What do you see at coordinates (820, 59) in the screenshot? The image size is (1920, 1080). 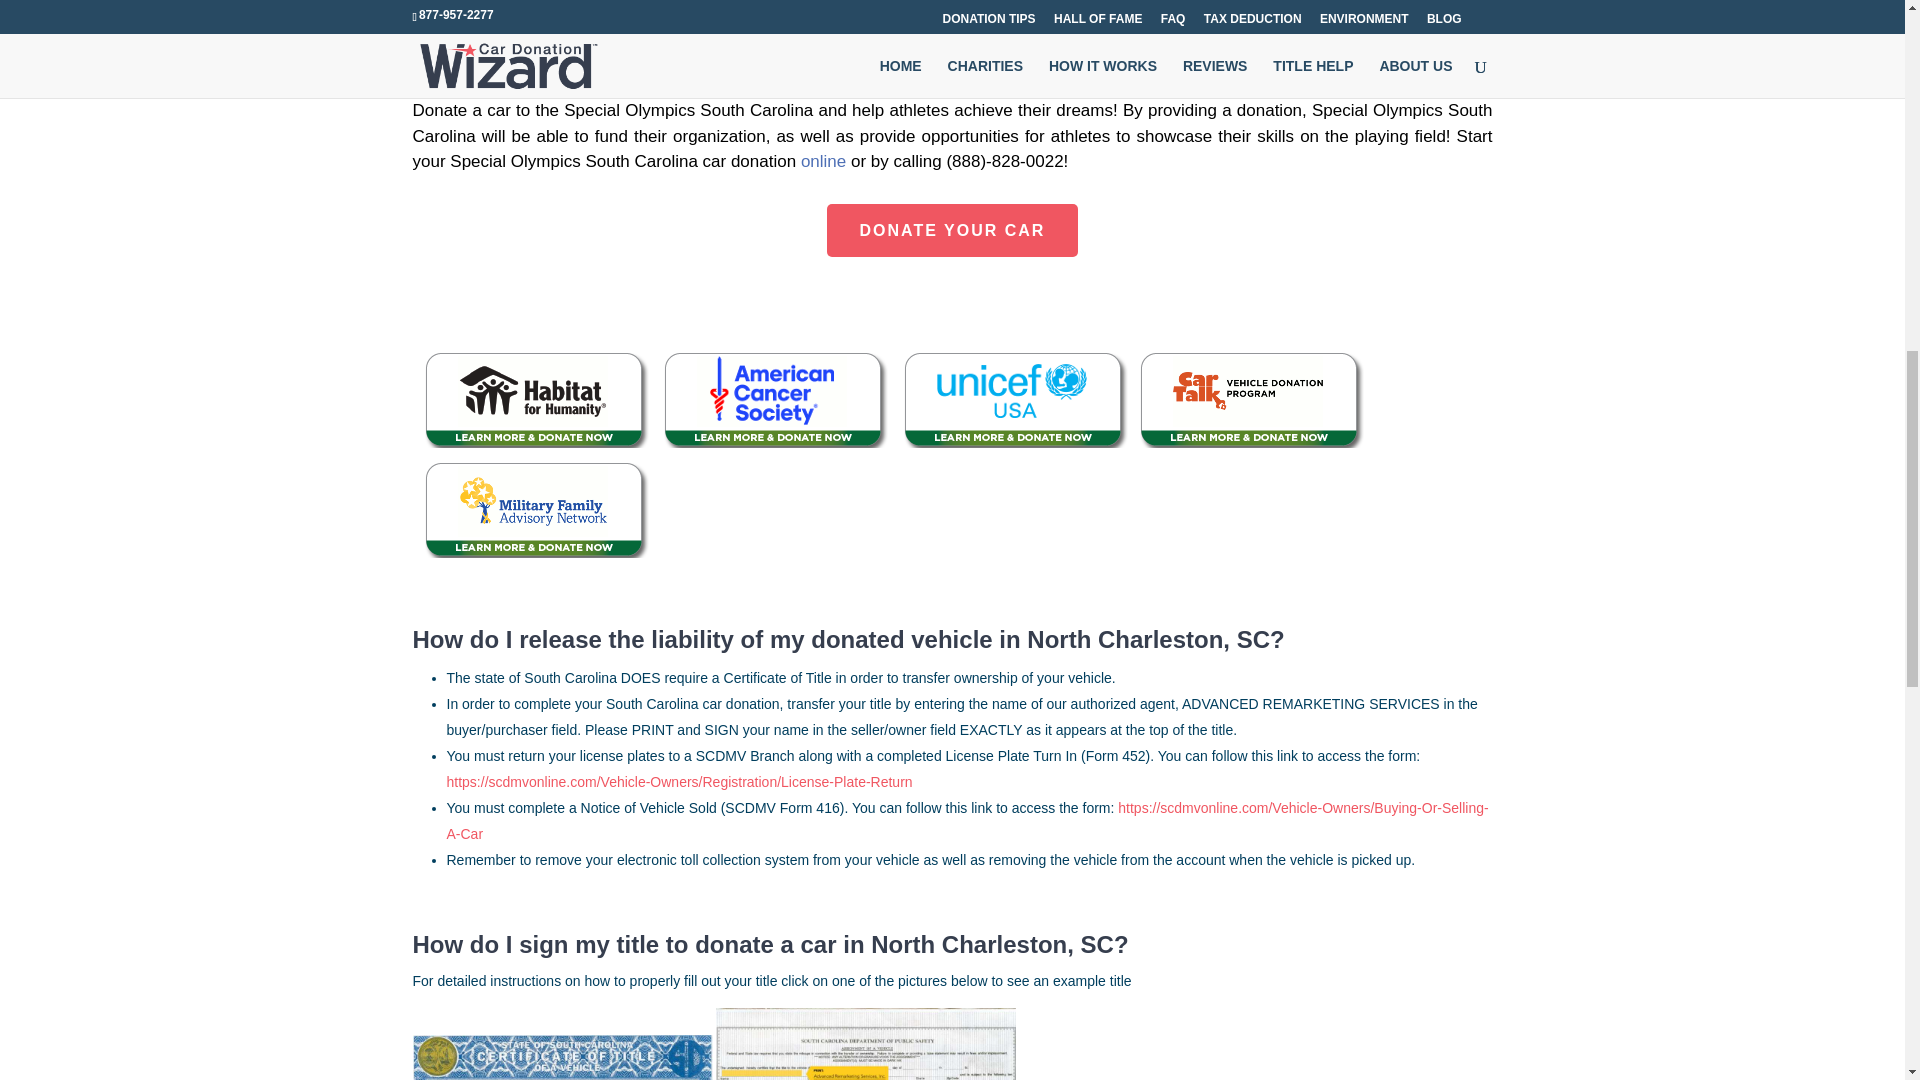 I see `online` at bounding box center [820, 59].